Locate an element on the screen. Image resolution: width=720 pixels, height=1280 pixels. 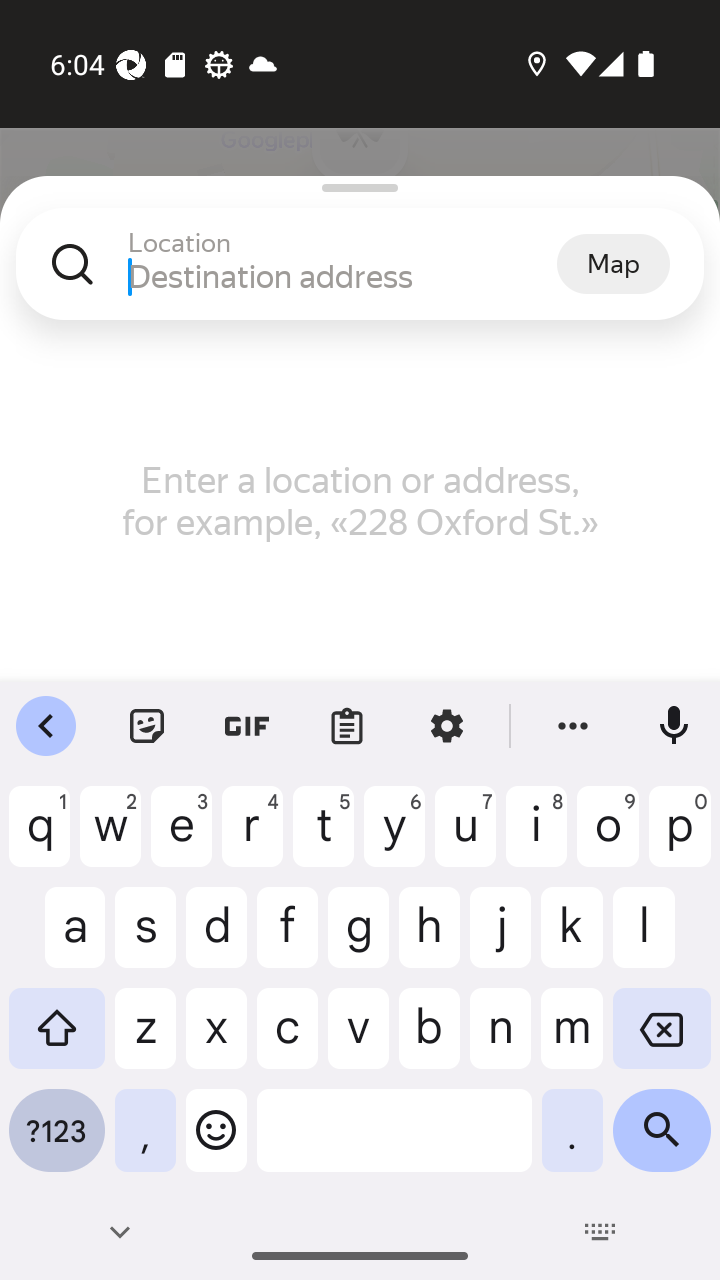
Location Destination address Map is located at coordinates (360, 280).